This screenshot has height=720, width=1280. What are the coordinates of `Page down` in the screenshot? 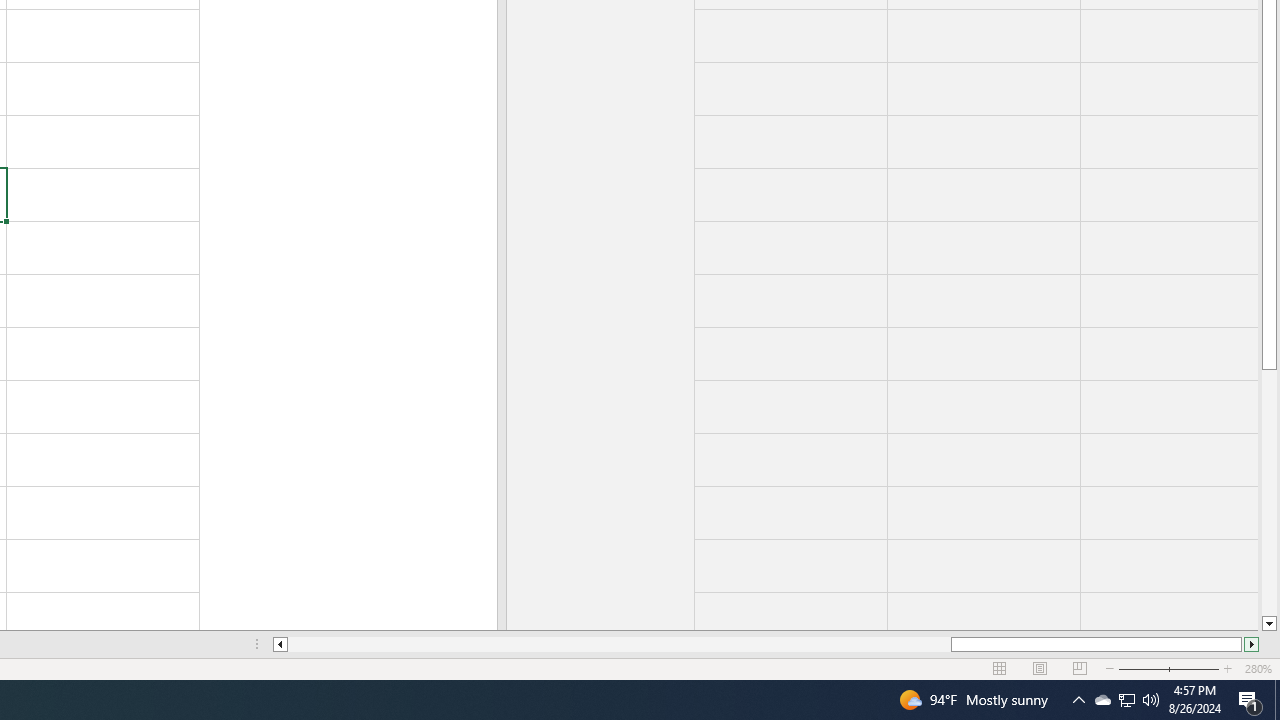 It's located at (1268, 493).